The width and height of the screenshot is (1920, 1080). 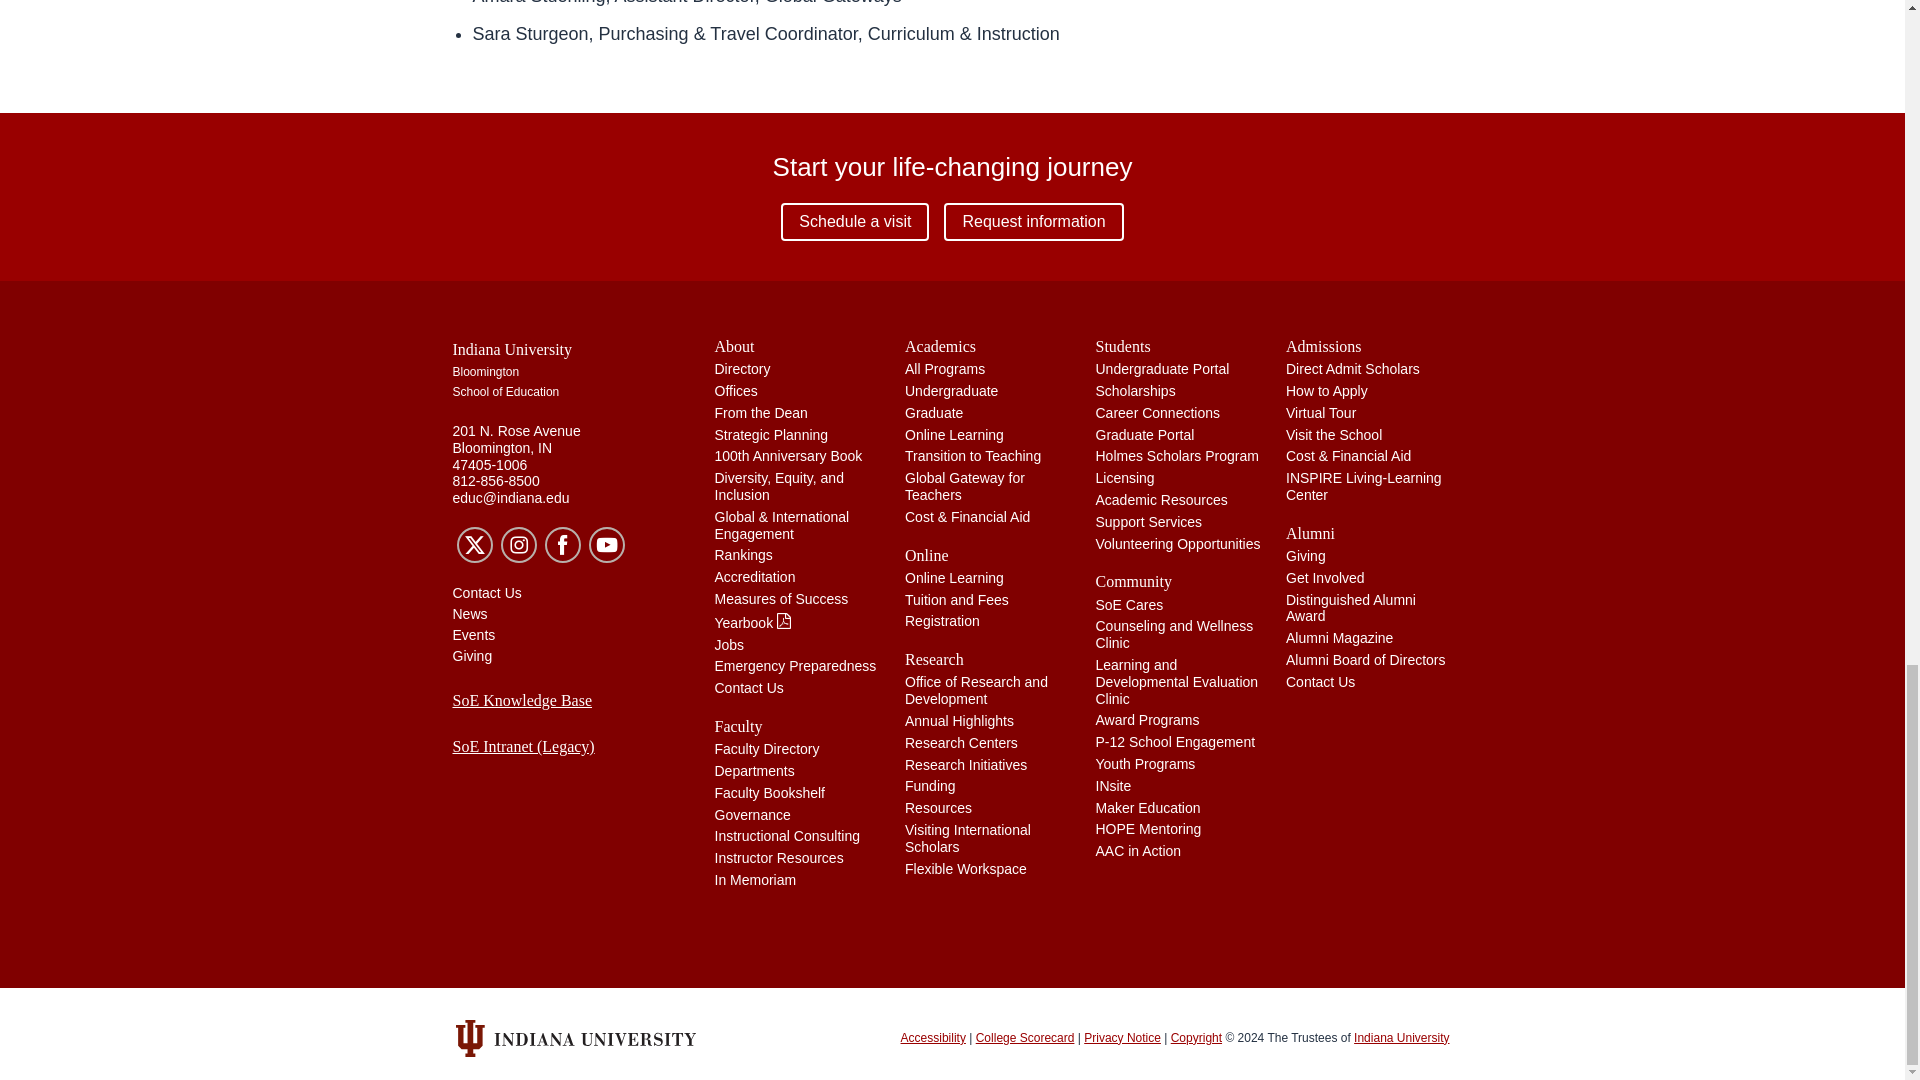 What do you see at coordinates (742, 554) in the screenshot?
I see `Rankings` at bounding box center [742, 554].